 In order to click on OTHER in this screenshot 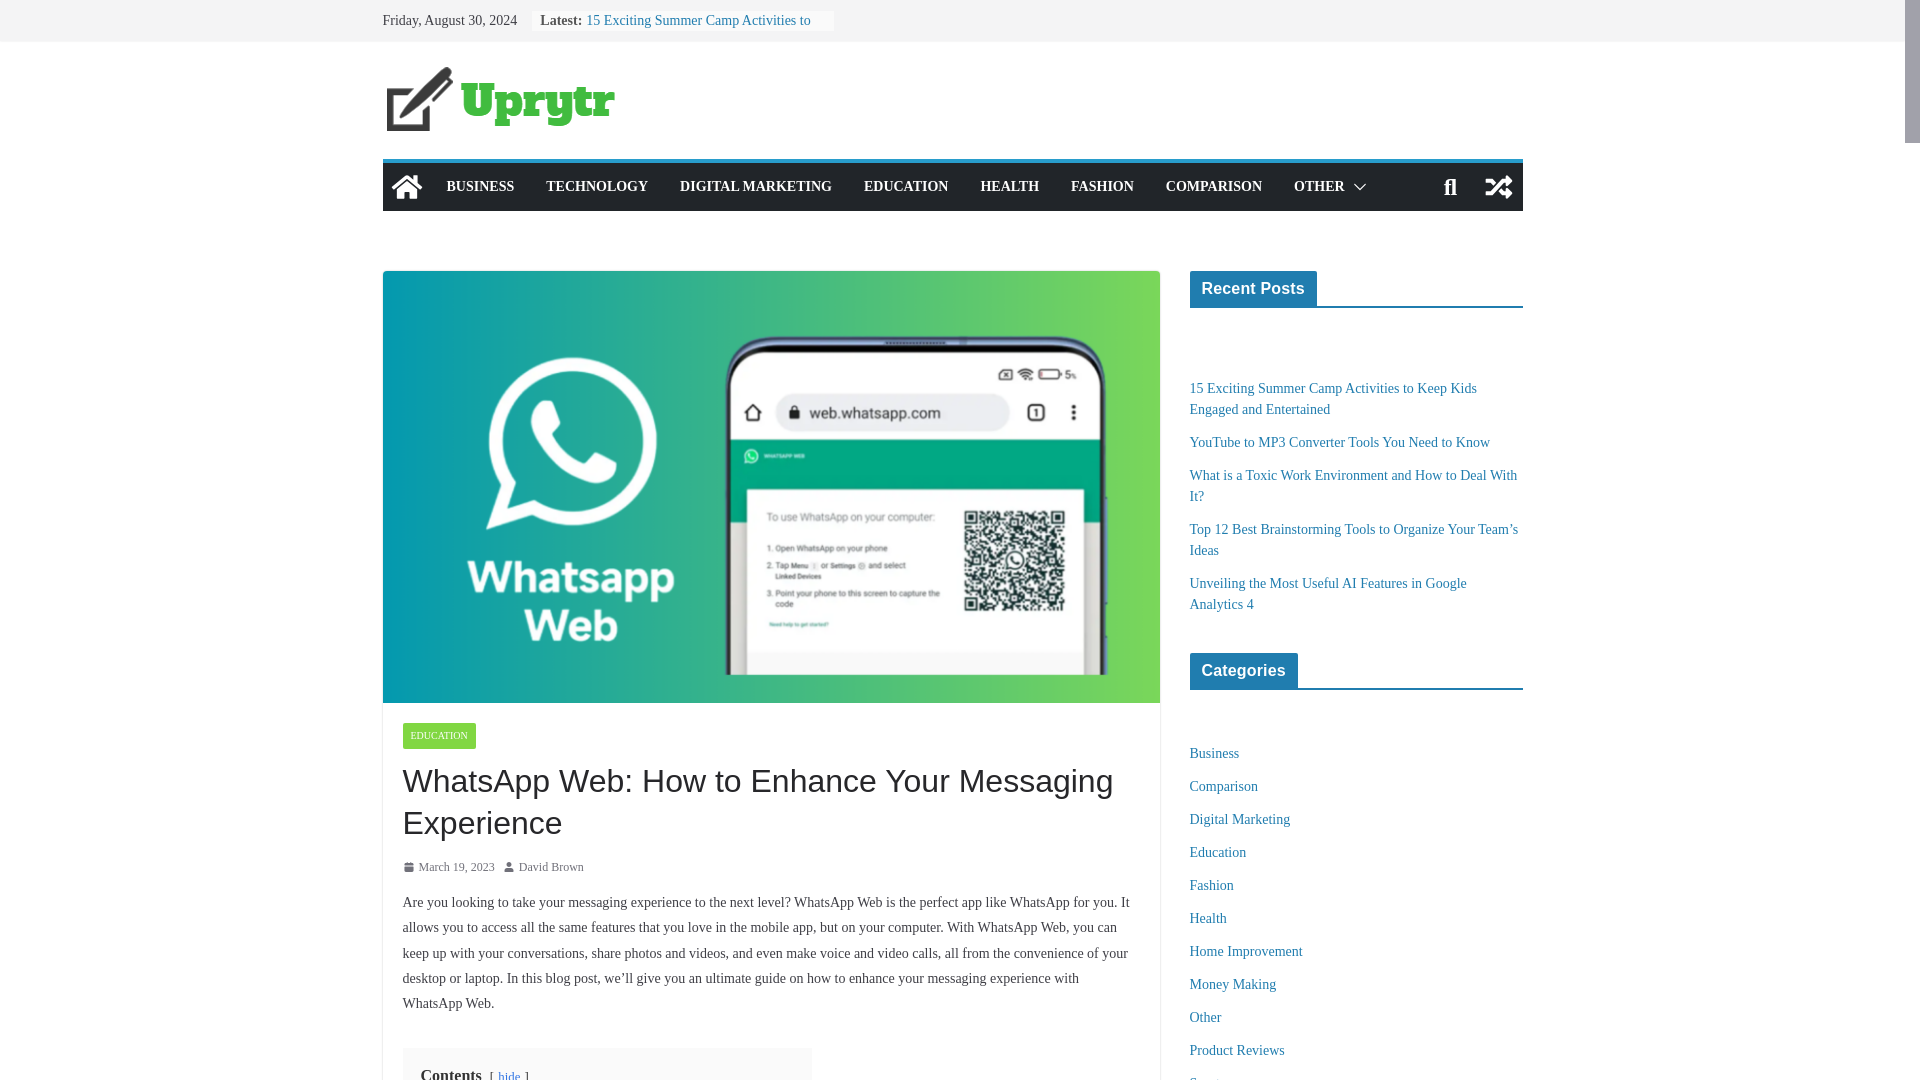, I will do `click(1320, 186)`.